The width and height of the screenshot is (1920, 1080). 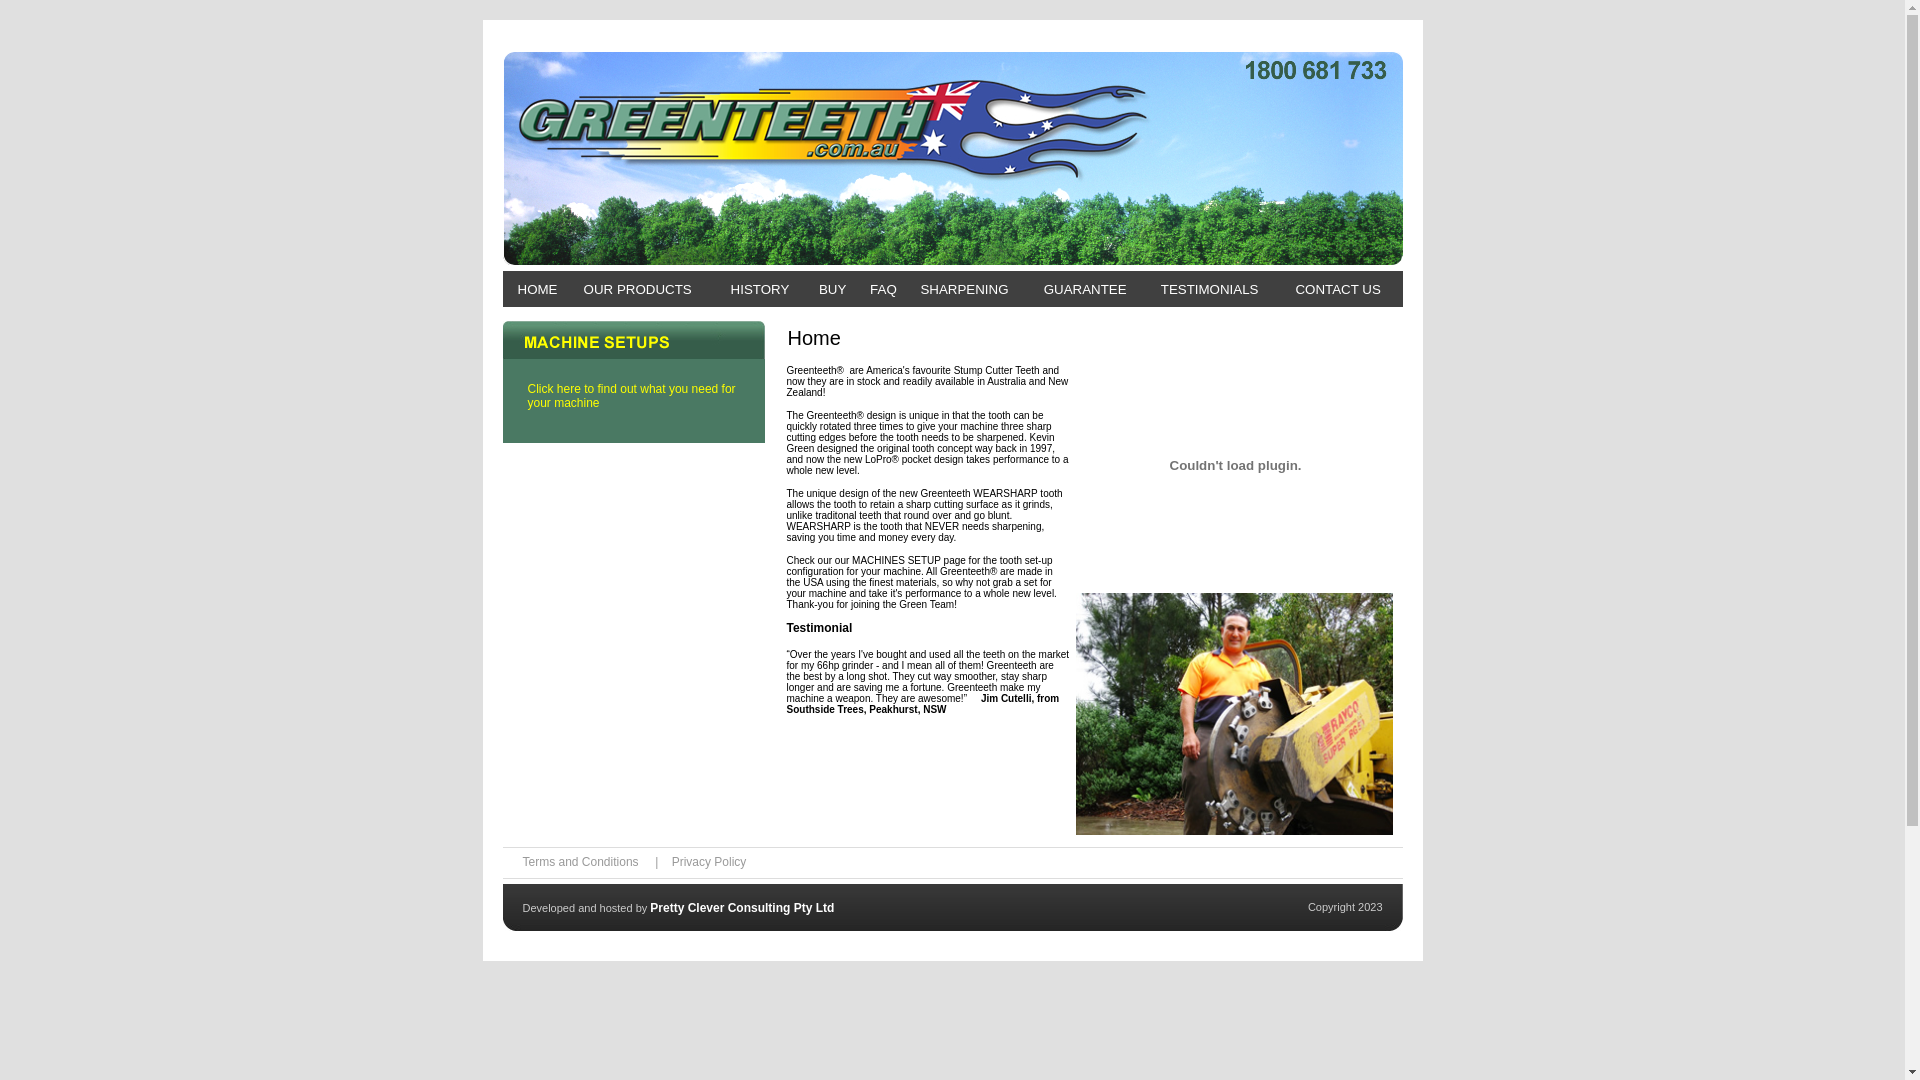 What do you see at coordinates (884, 290) in the screenshot?
I see `FAQ` at bounding box center [884, 290].